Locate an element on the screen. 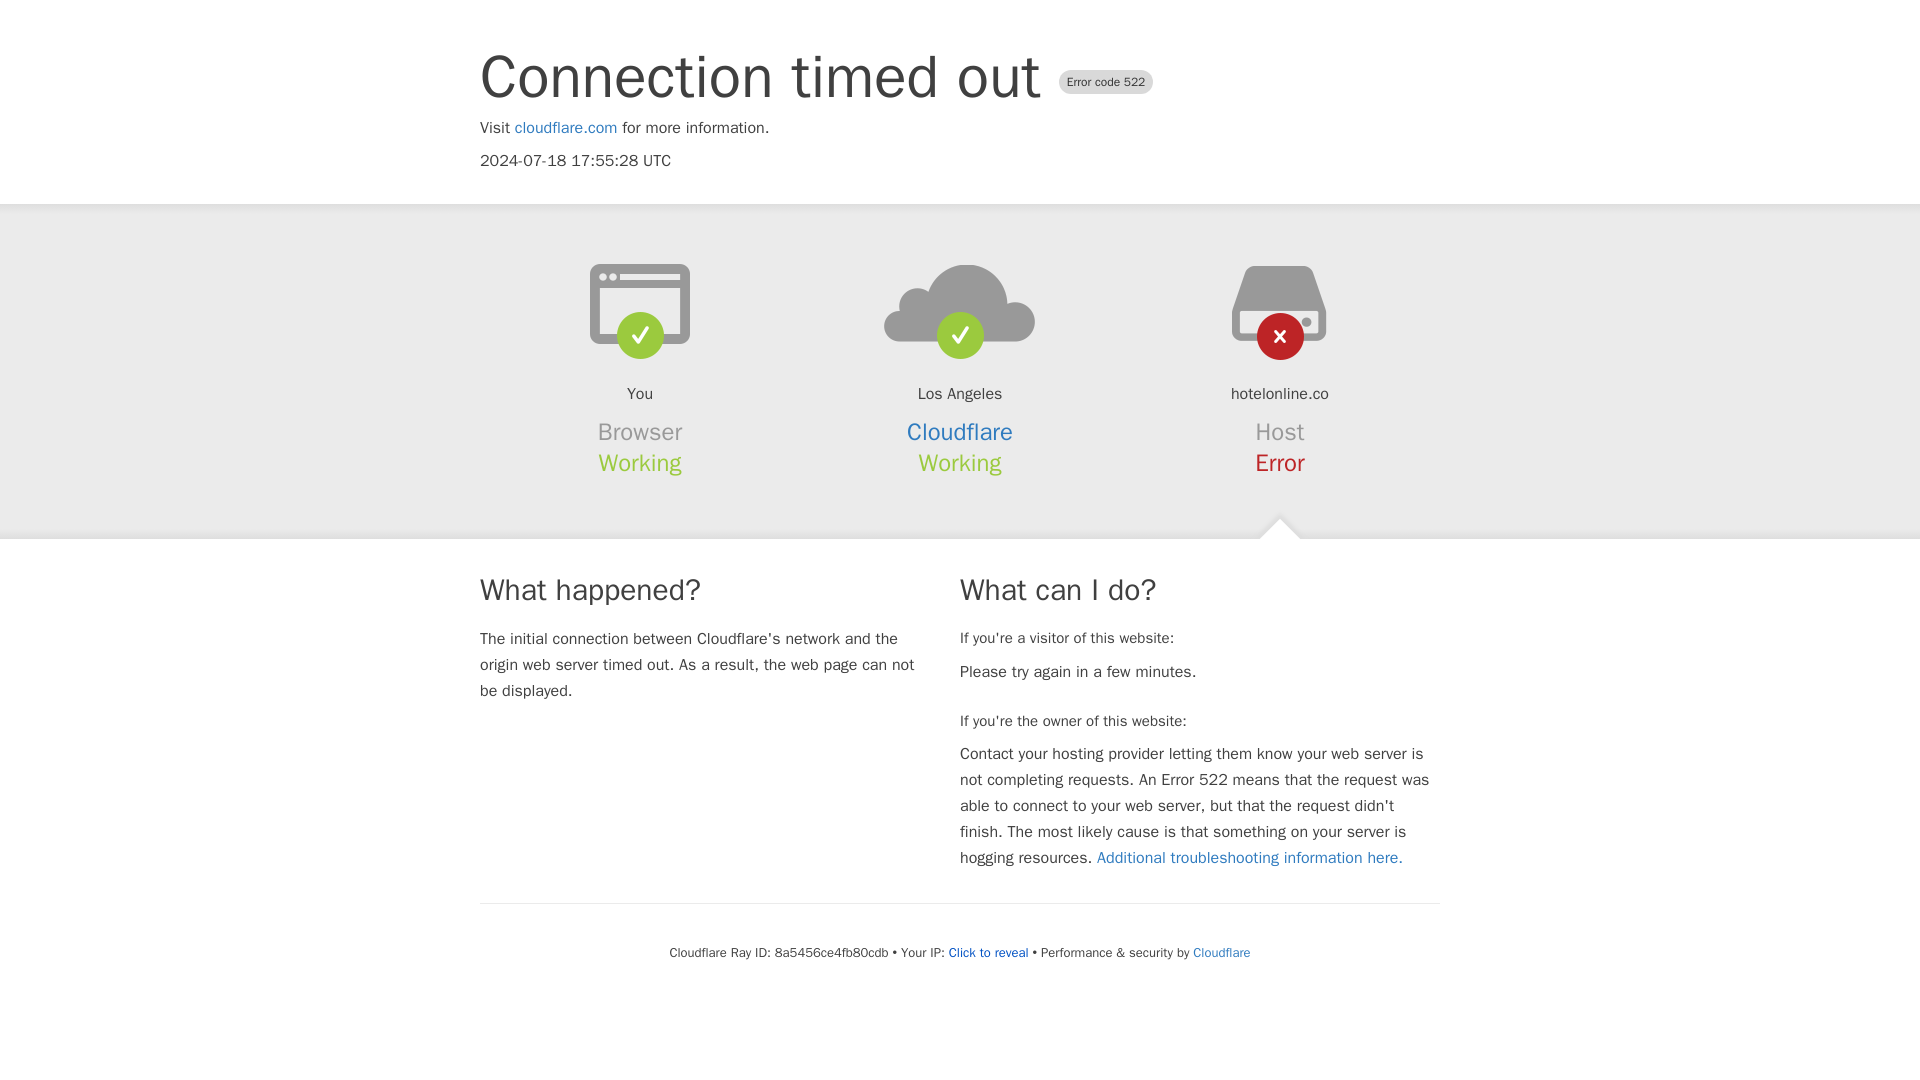  Cloudflare is located at coordinates (1220, 952).